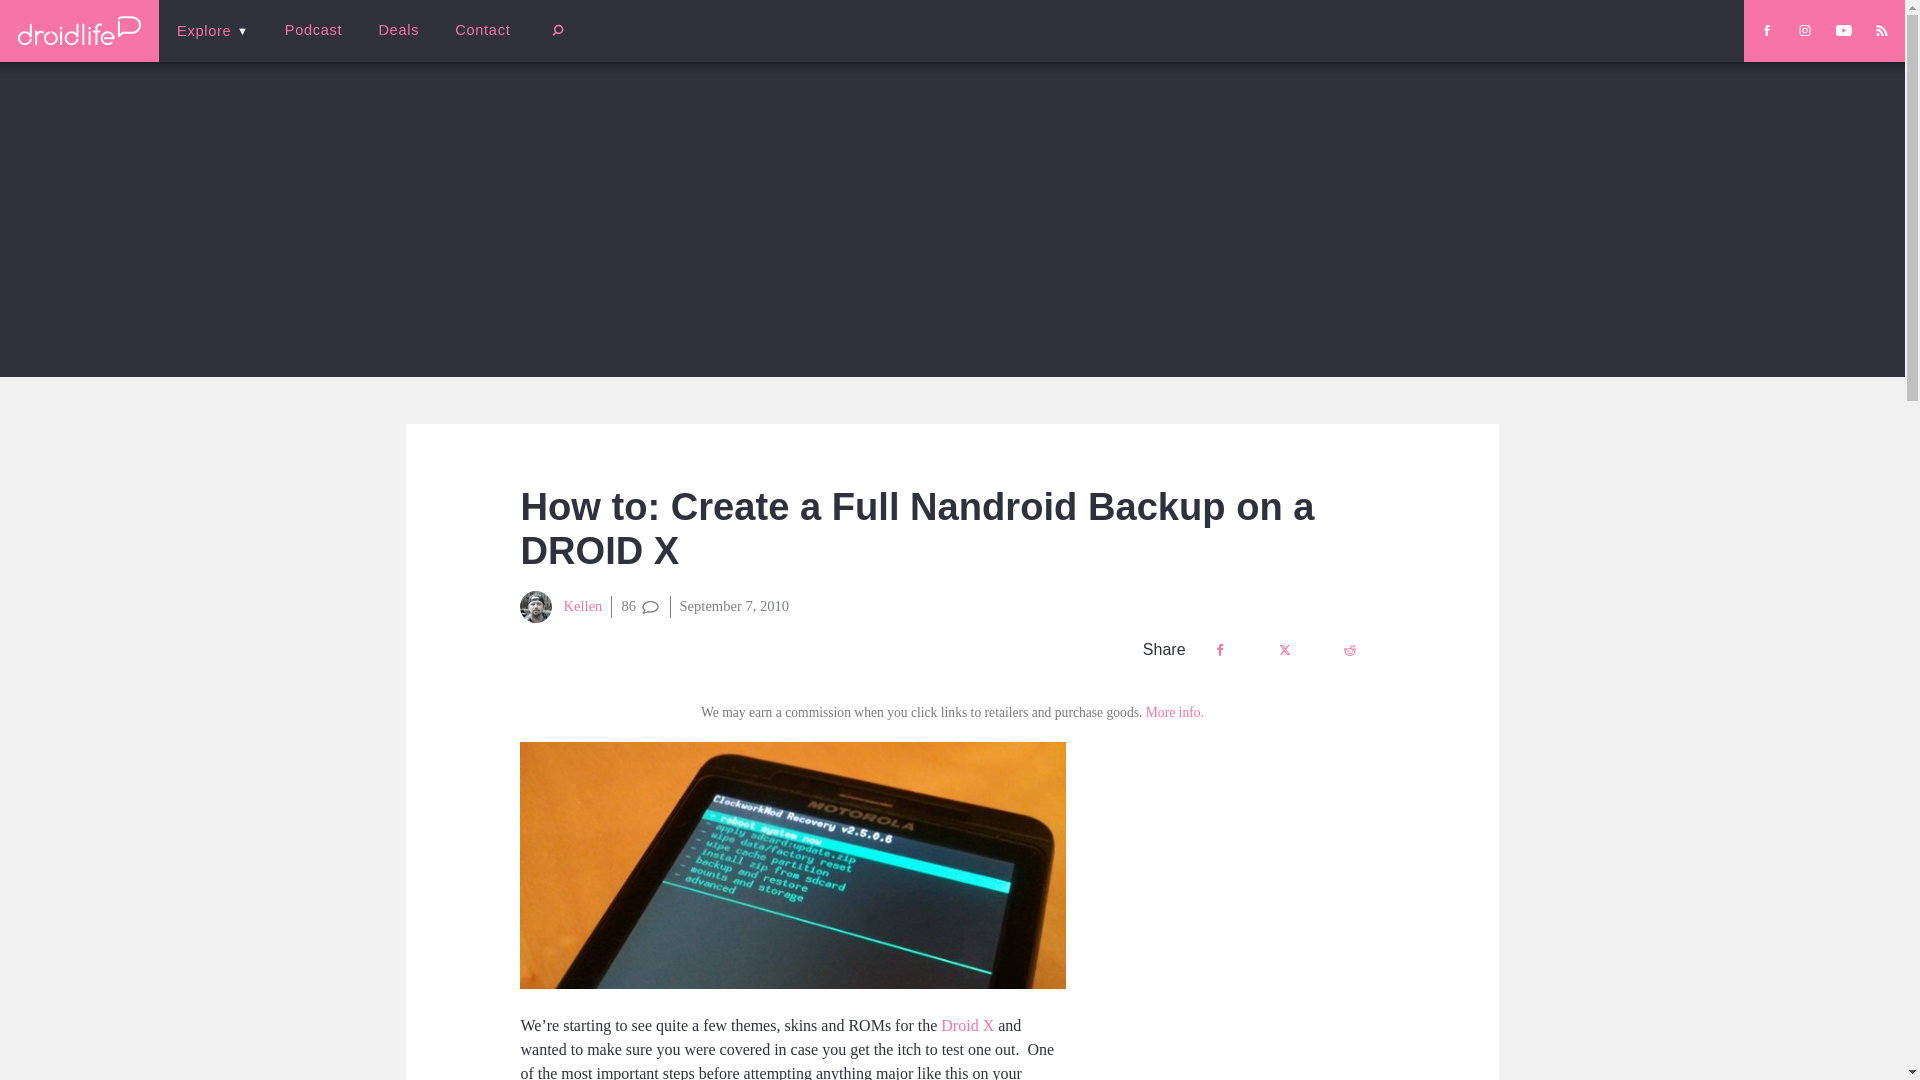 This screenshot has width=1920, height=1080. I want to click on Droid Life on YouTube, so click(1844, 30).